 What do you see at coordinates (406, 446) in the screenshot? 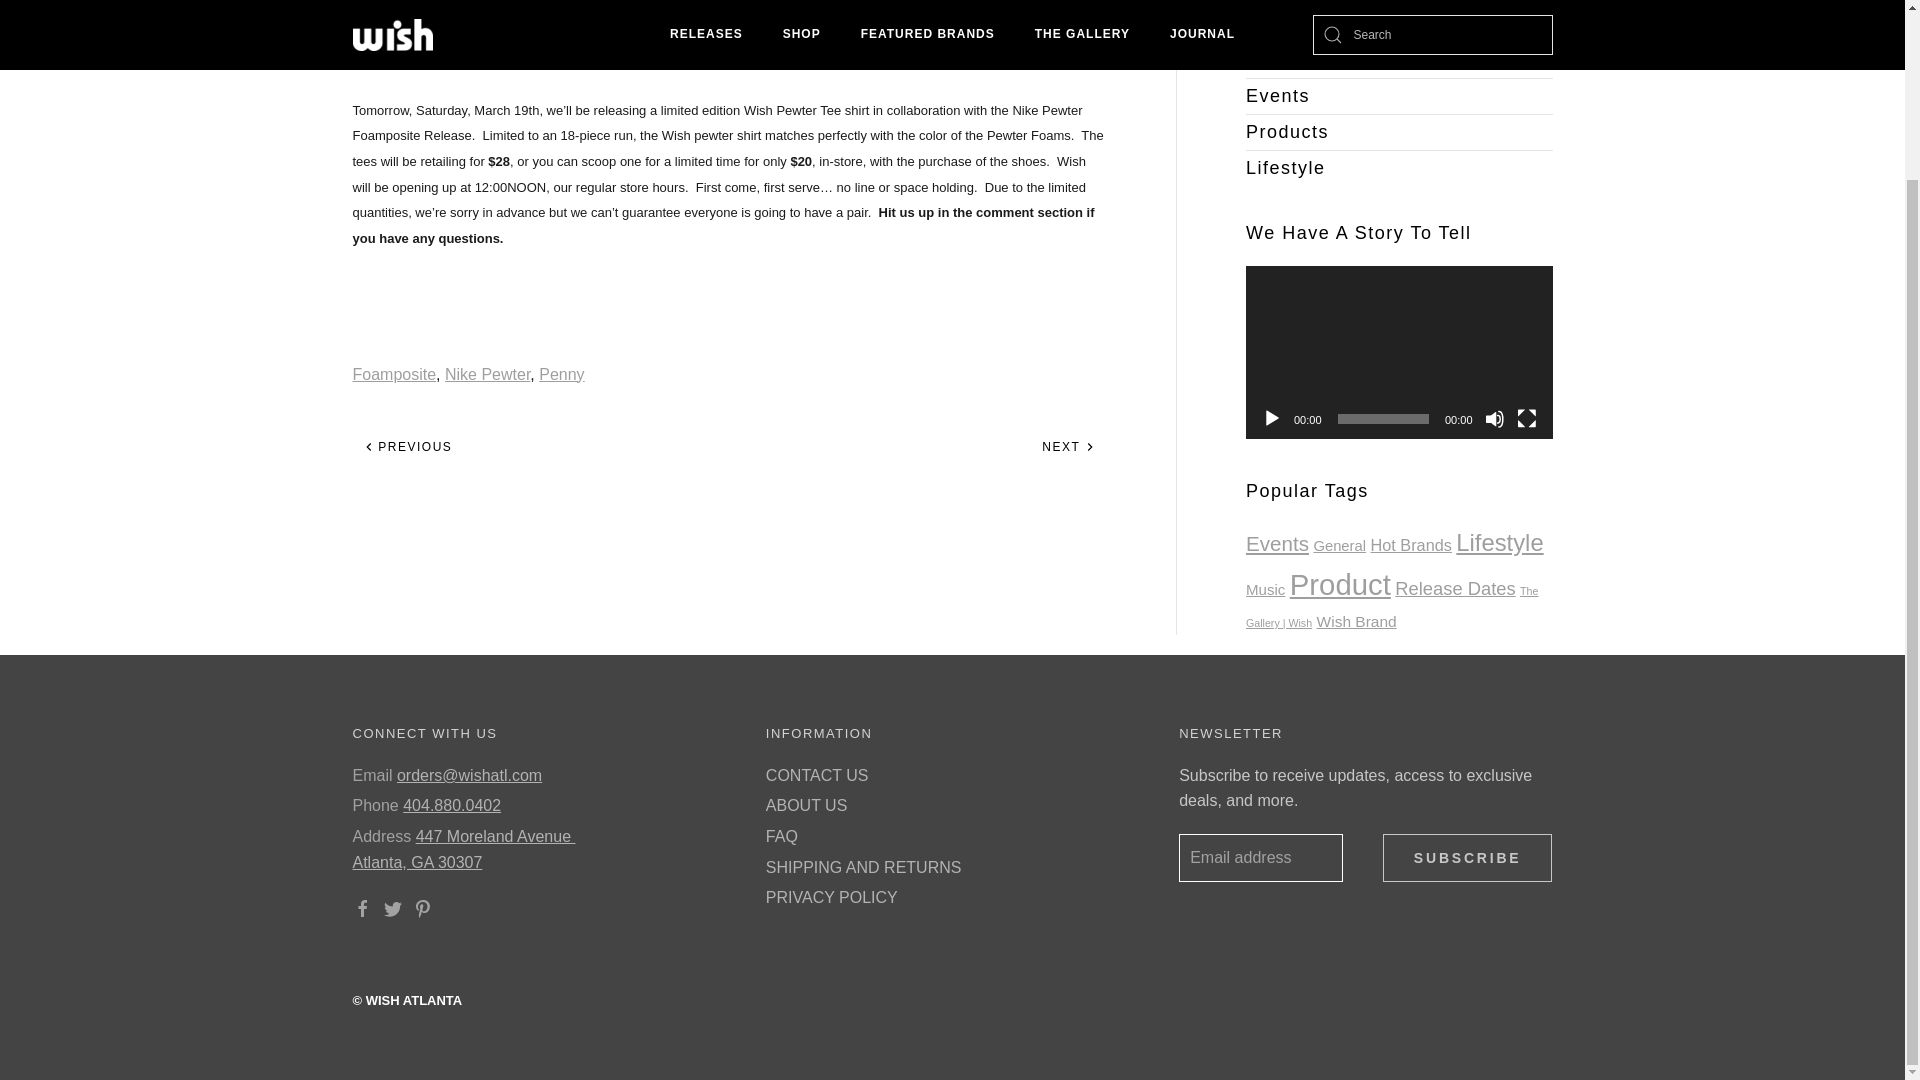
I see `PREVIOUS` at bounding box center [406, 446].